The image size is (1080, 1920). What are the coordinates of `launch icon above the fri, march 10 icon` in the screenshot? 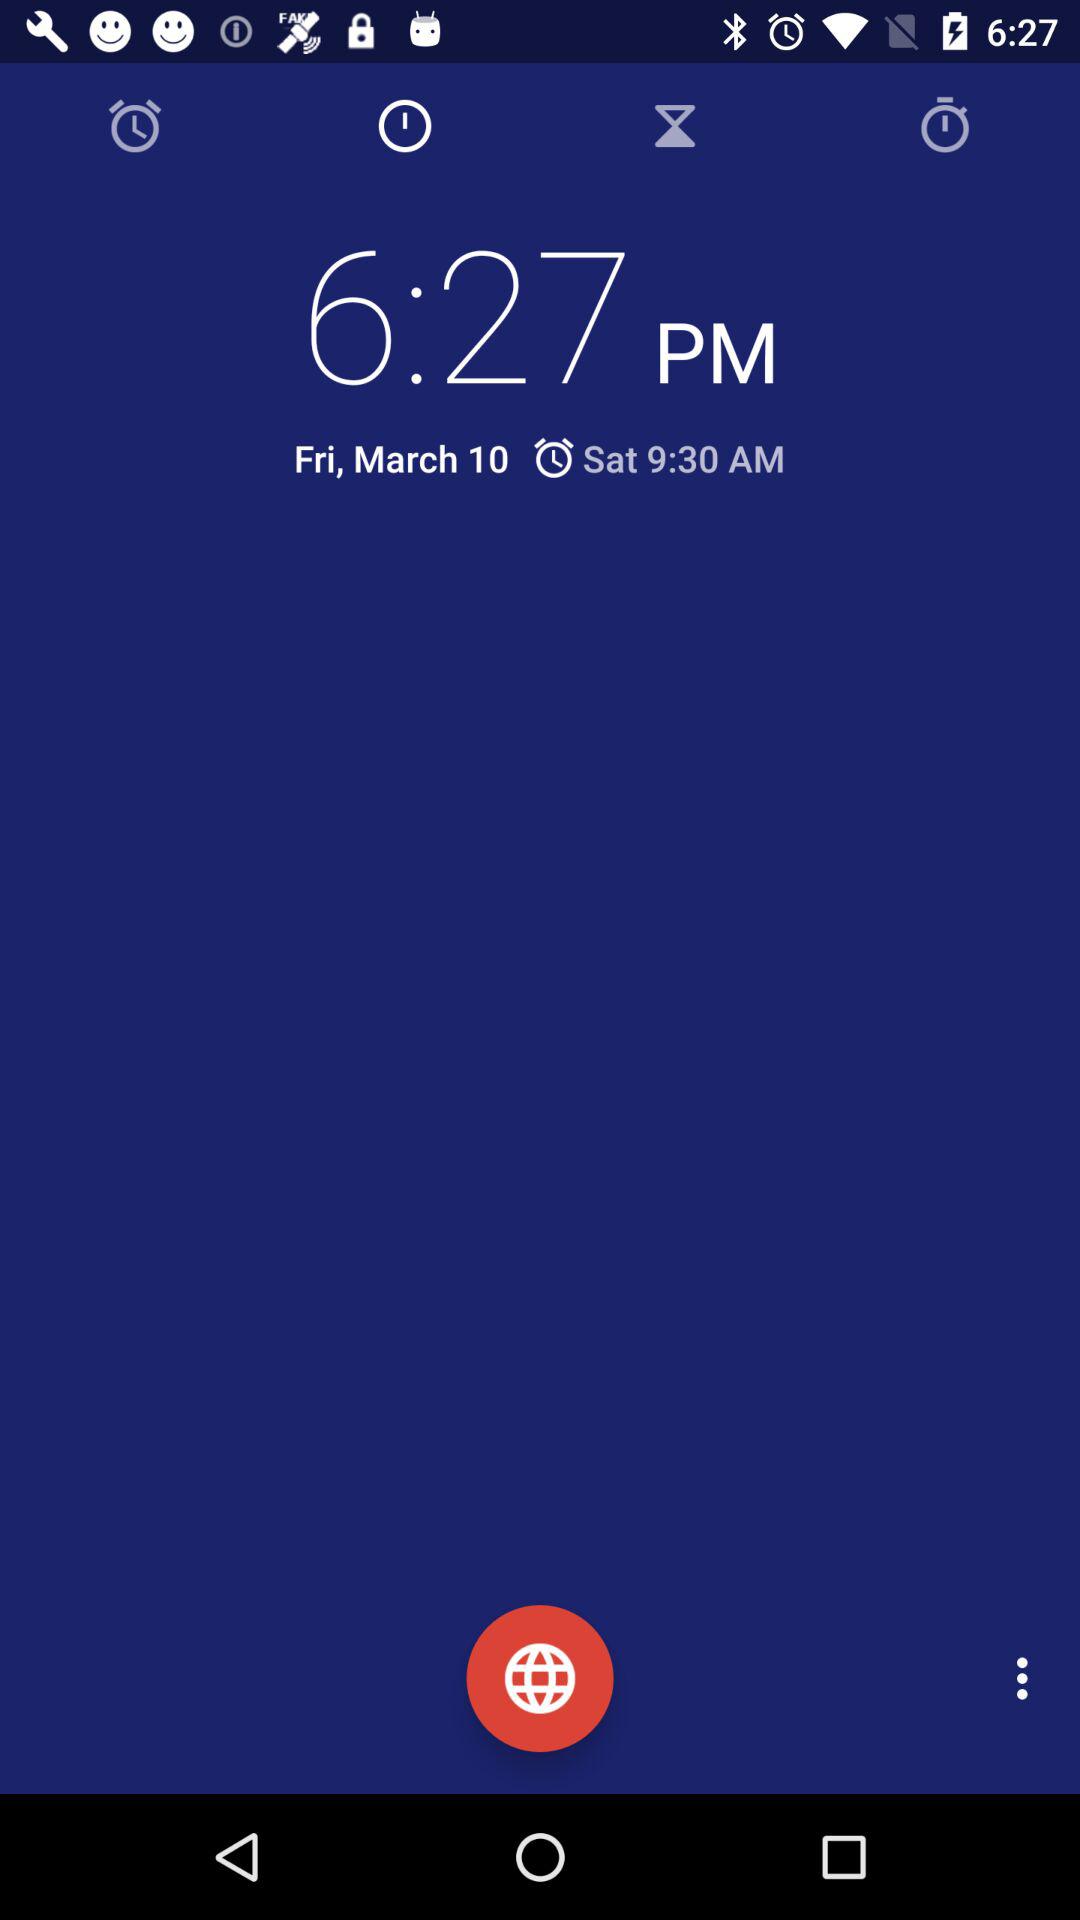 It's located at (540, 311).